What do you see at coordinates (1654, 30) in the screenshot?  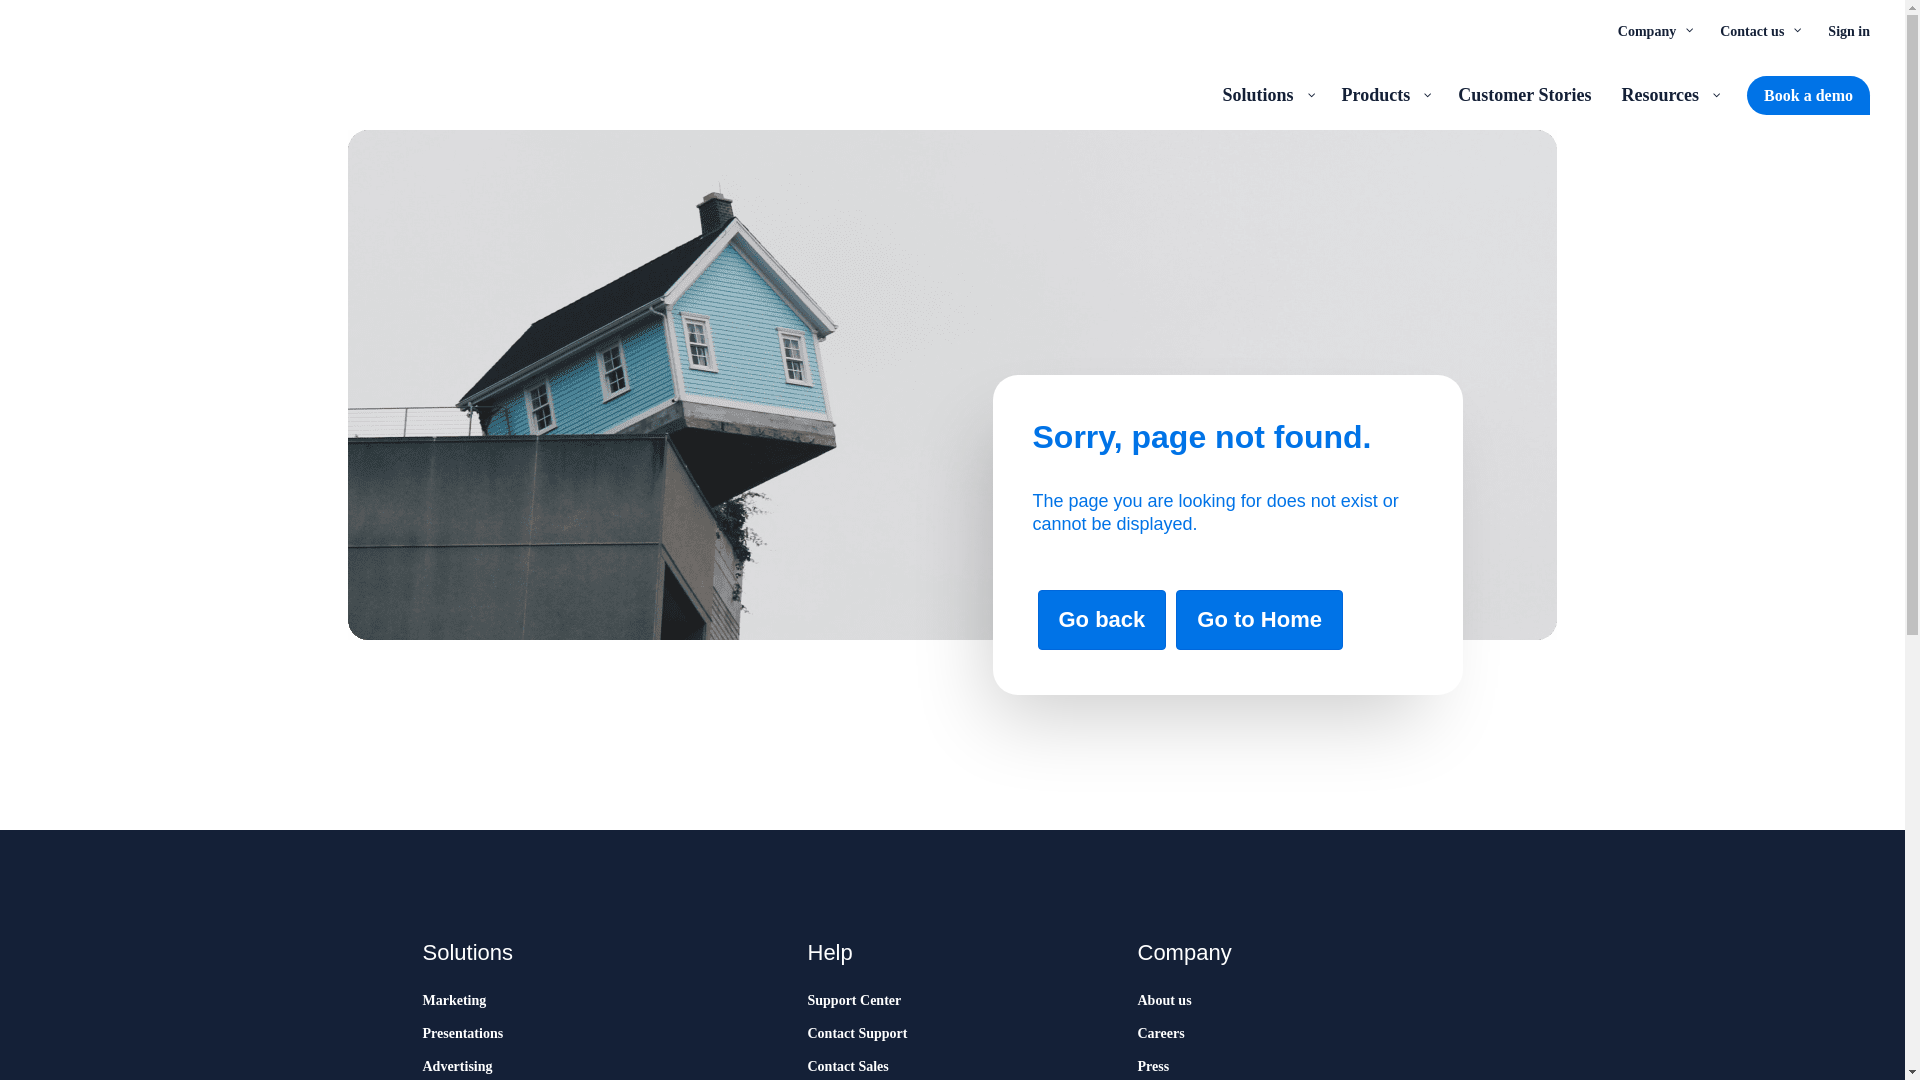 I see `Company` at bounding box center [1654, 30].